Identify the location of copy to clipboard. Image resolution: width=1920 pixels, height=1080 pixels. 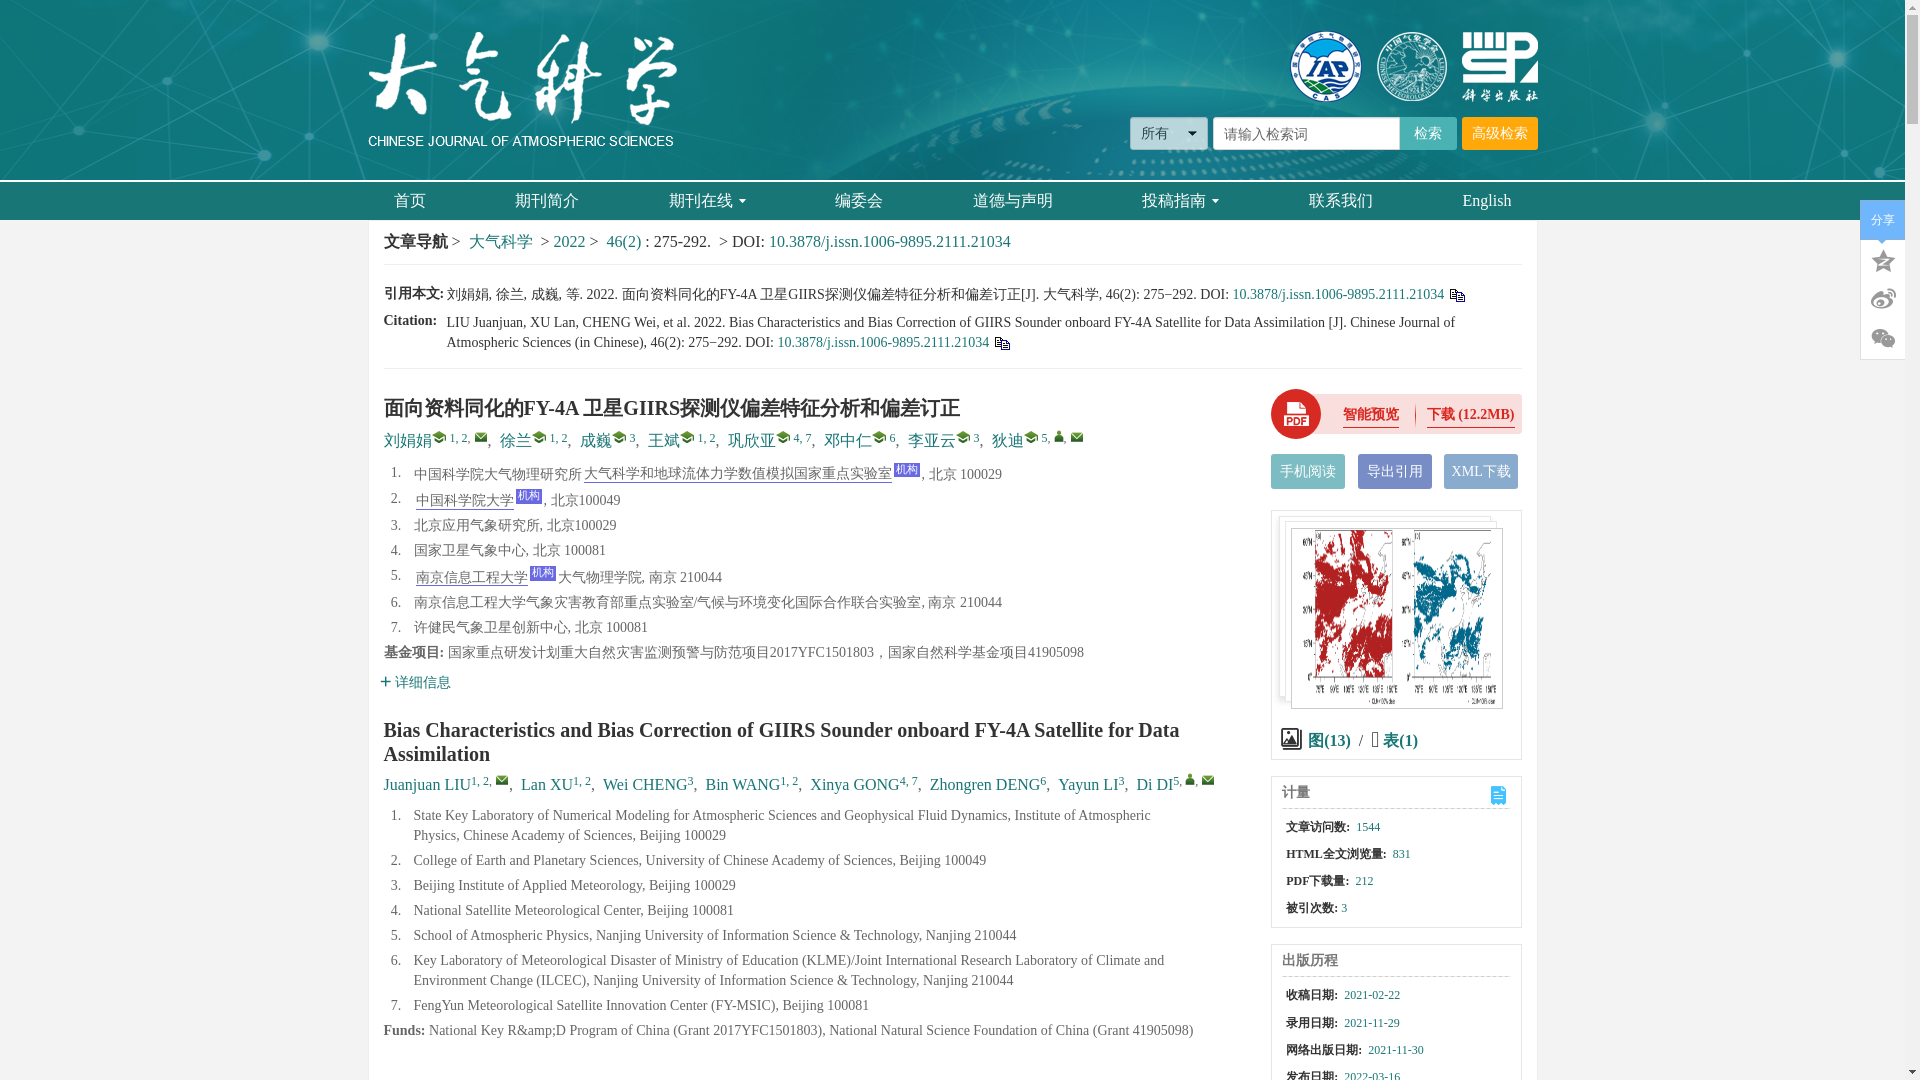
(1000, 342).